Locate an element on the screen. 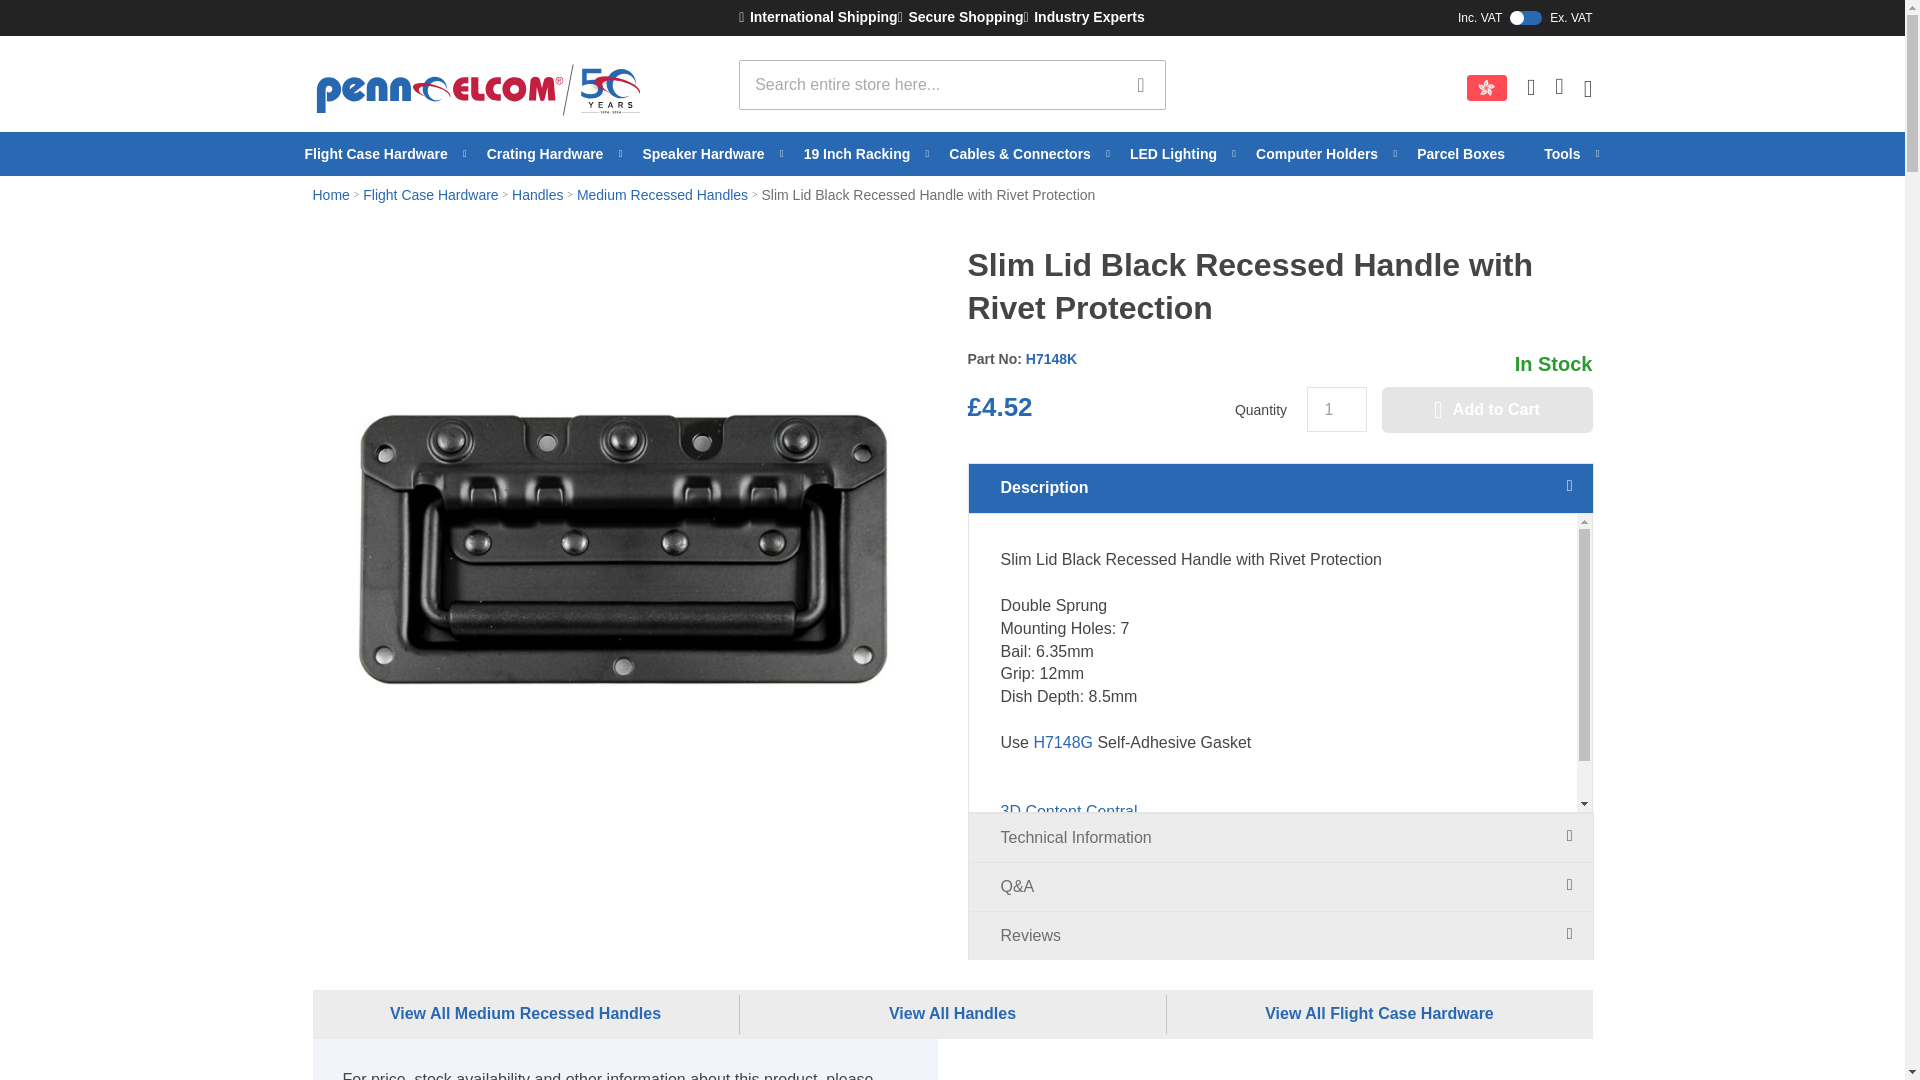 Image resolution: width=1920 pixels, height=1080 pixels. Flight Case Hardware is located at coordinates (384, 154).